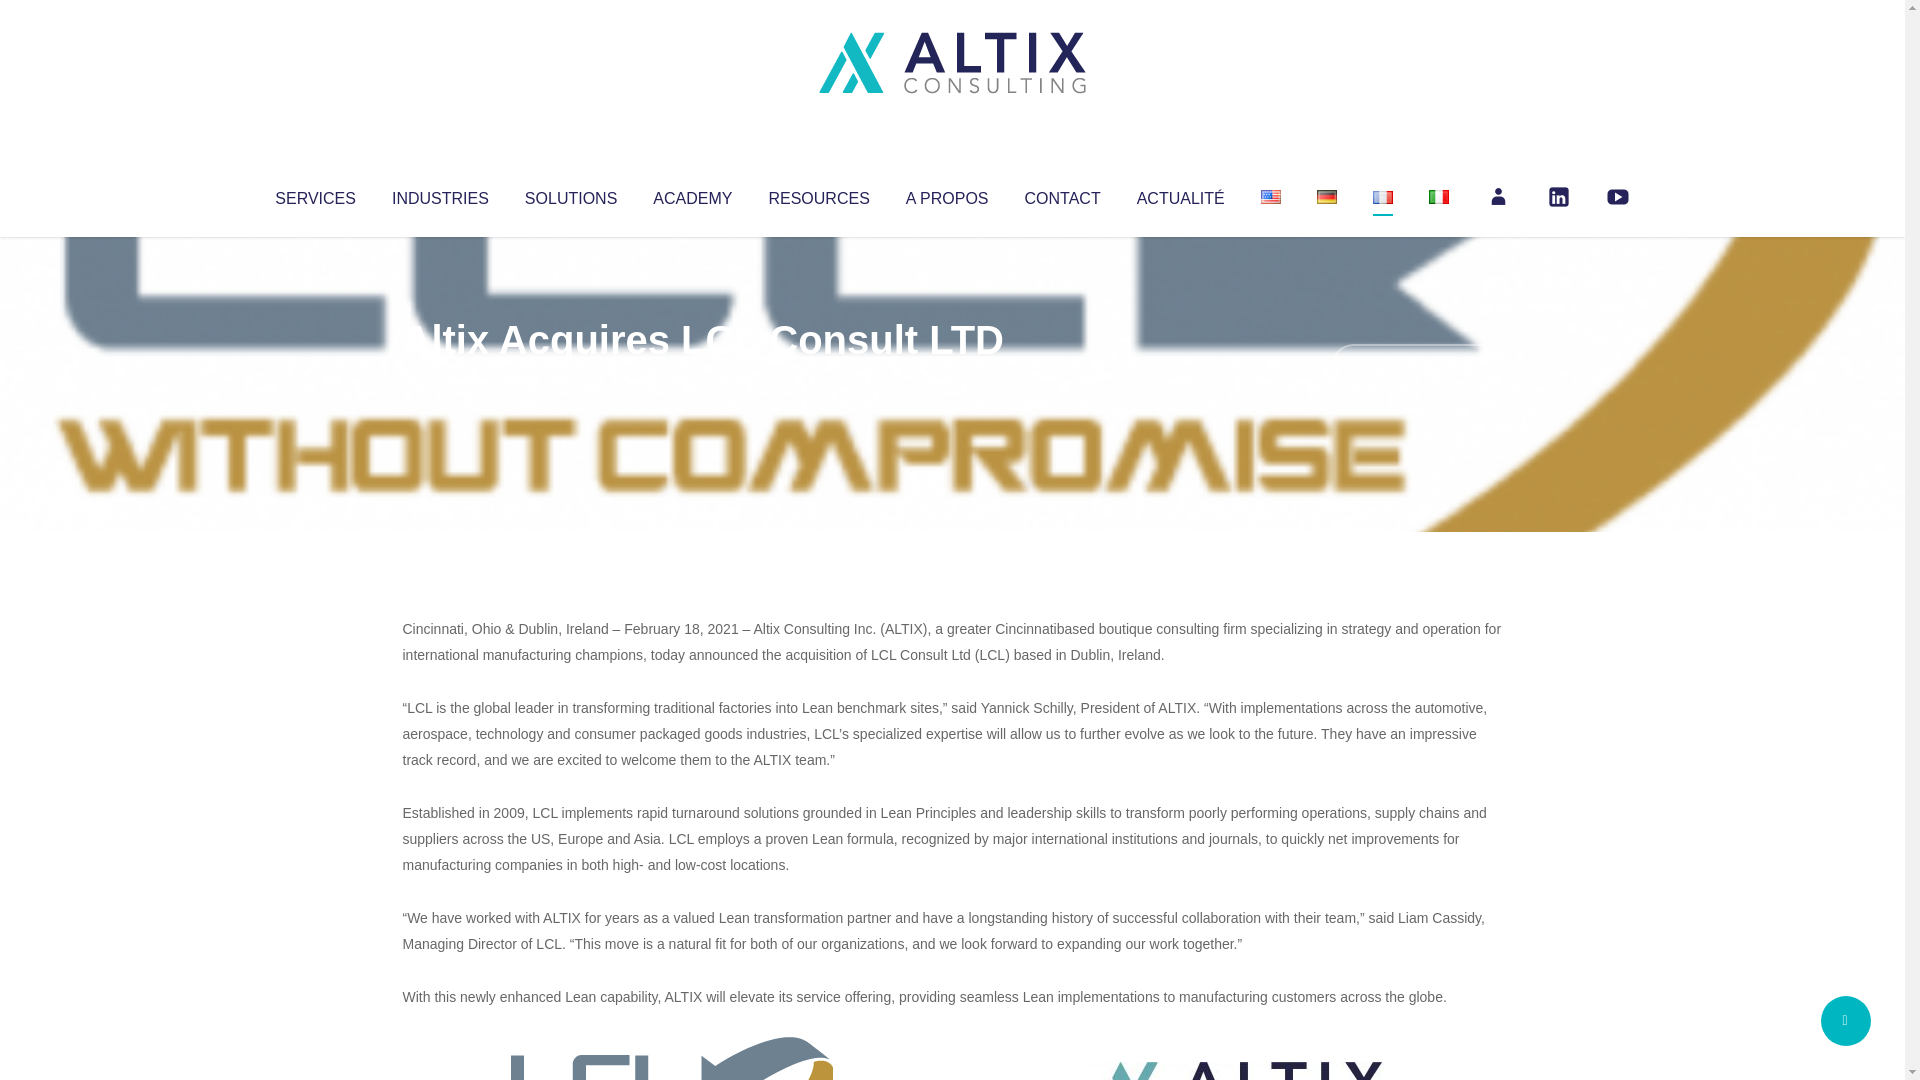 The width and height of the screenshot is (1920, 1080). I want to click on Altix, so click(440, 380).